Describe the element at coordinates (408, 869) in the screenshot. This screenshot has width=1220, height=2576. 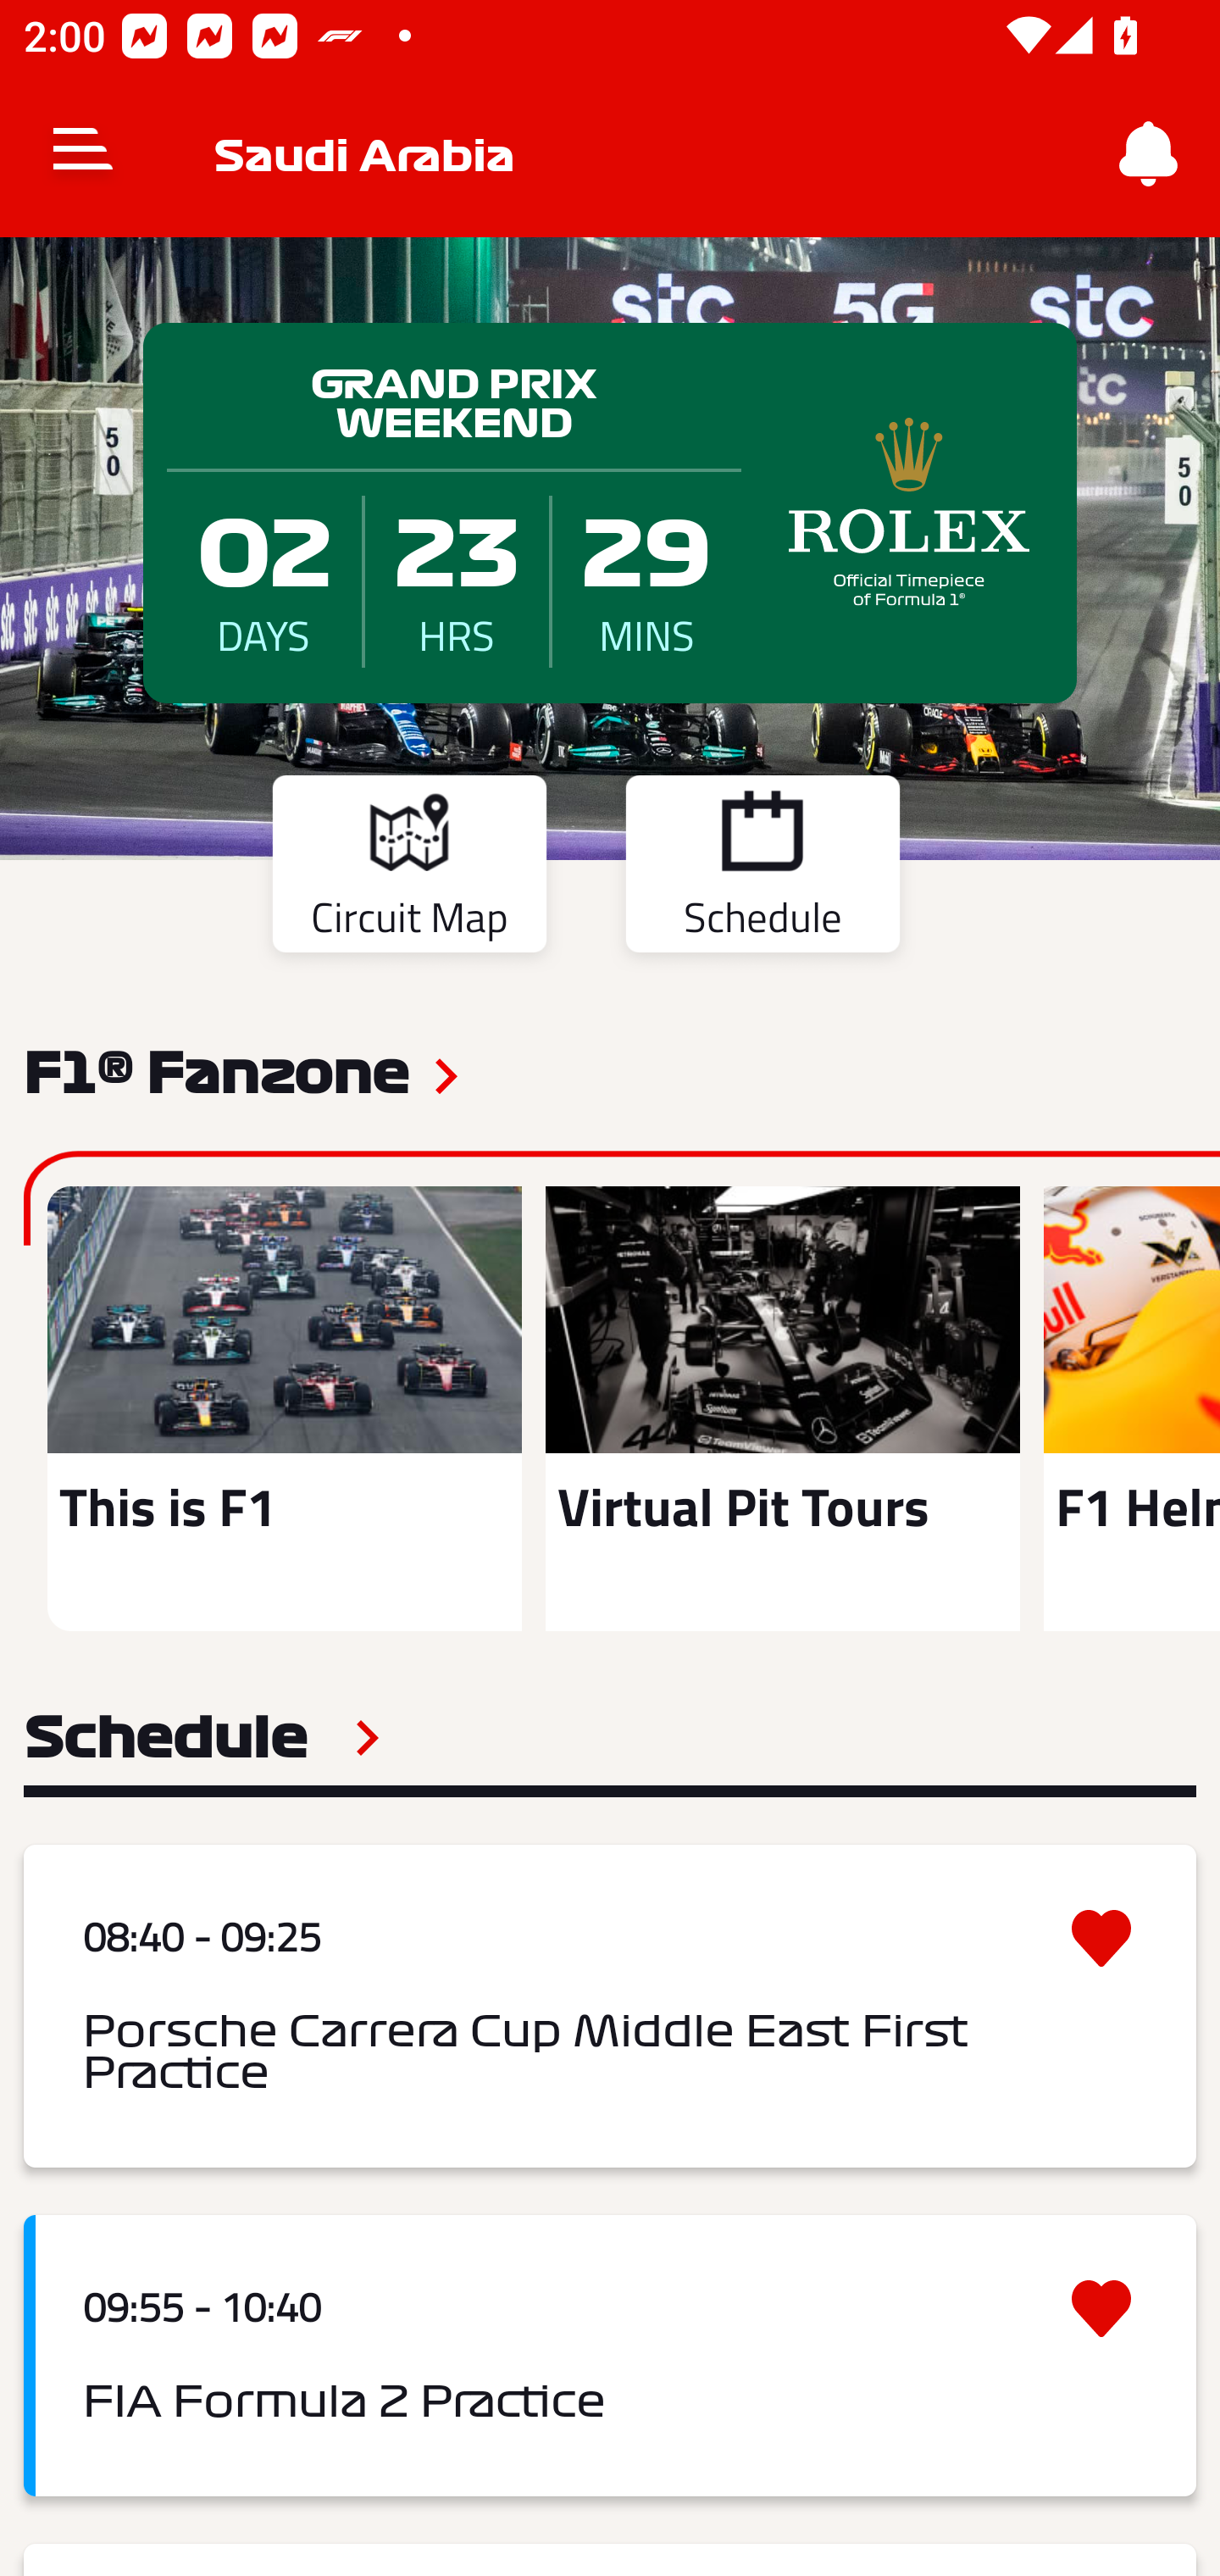
I see `Circuit Map` at that location.